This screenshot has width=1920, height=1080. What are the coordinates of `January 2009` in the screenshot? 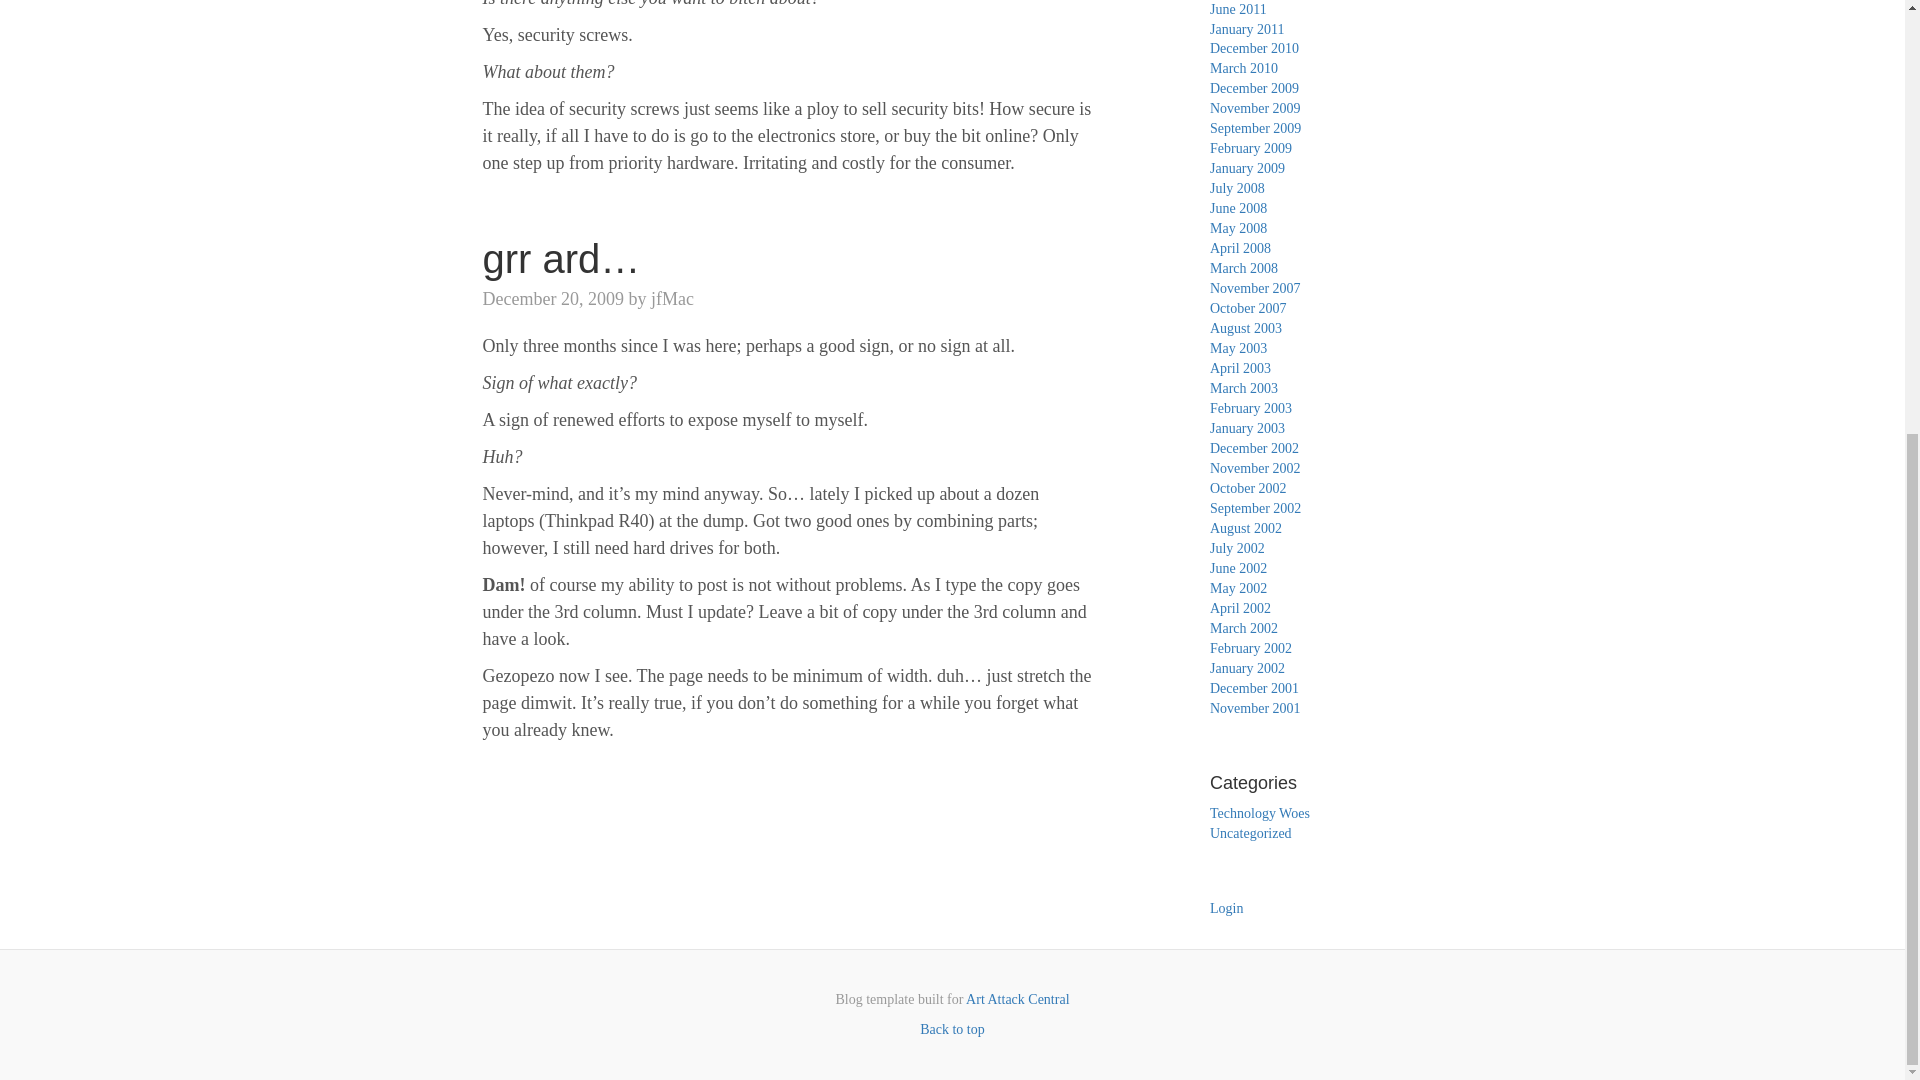 It's located at (1246, 168).